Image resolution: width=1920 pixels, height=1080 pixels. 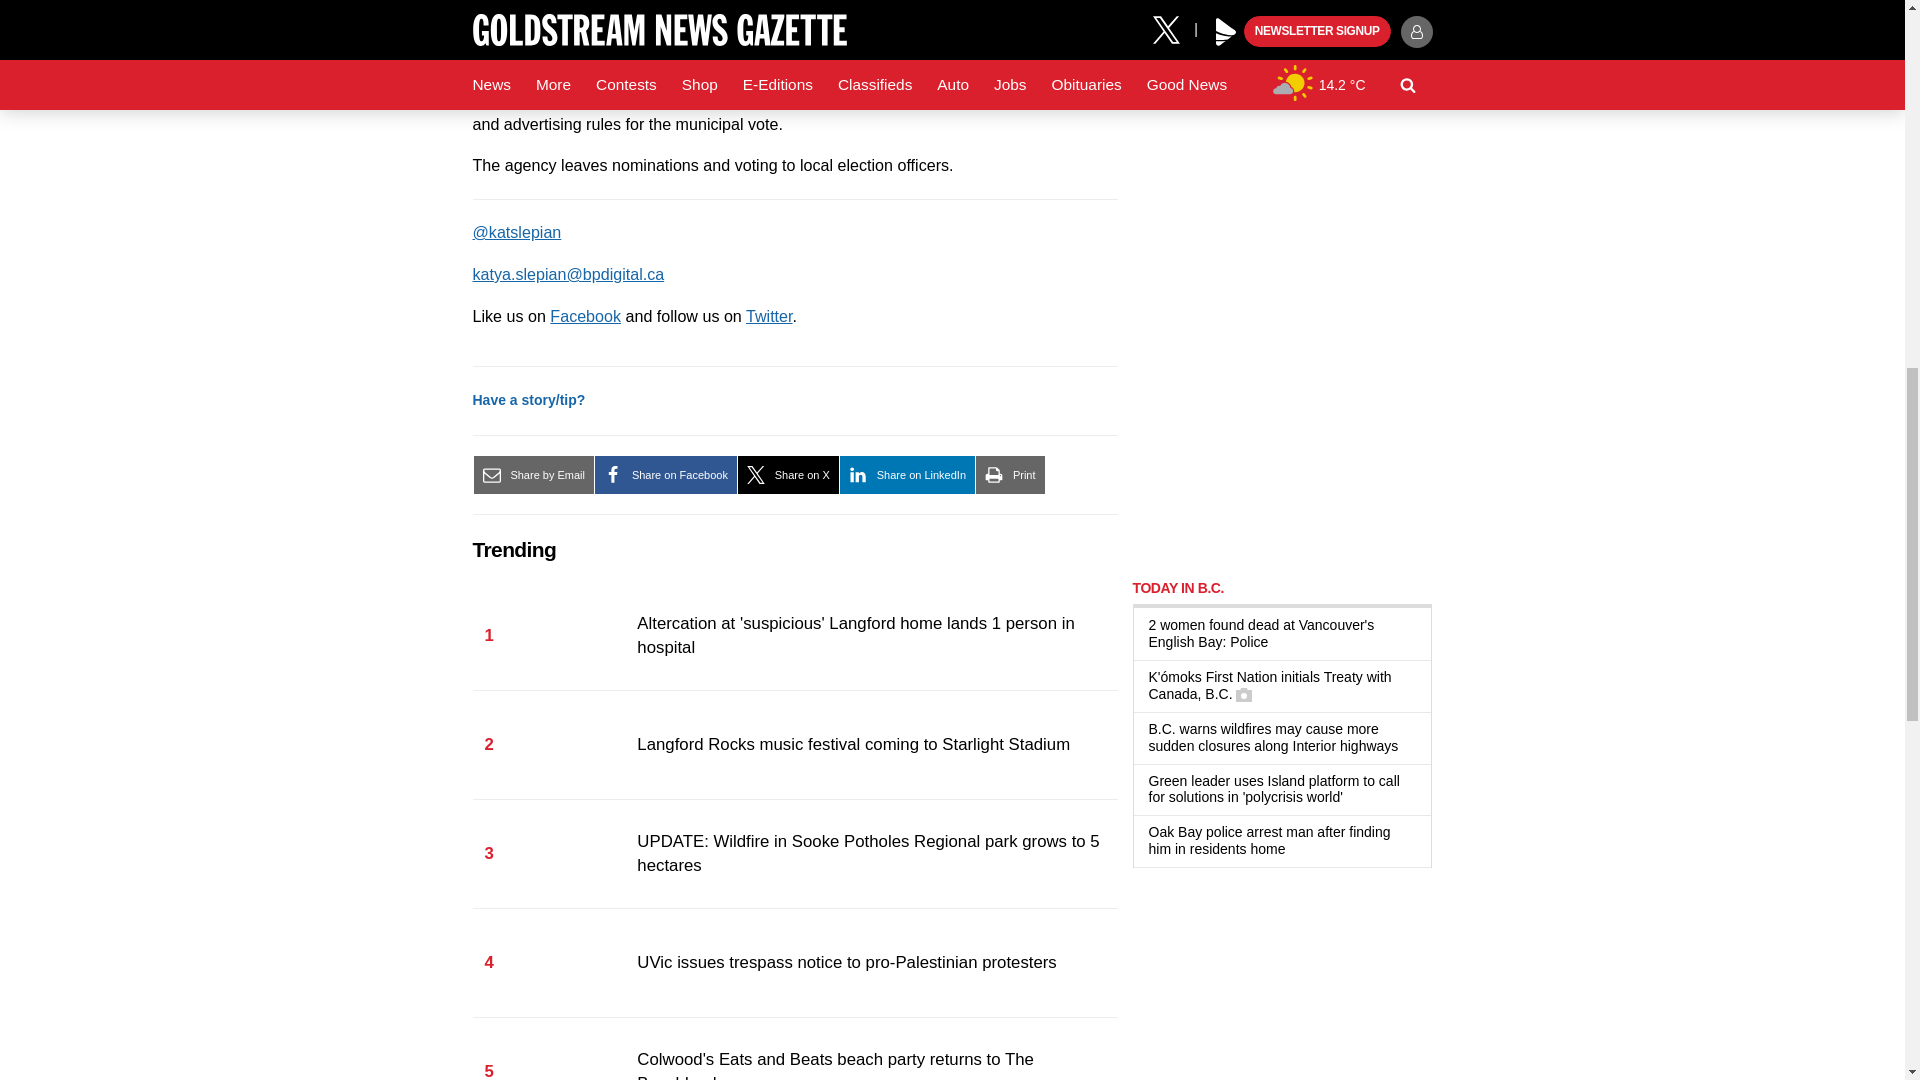 What do you see at coordinates (1244, 694) in the screenshot?
I see `Has a gallery` at bounding box center [1244, 694].